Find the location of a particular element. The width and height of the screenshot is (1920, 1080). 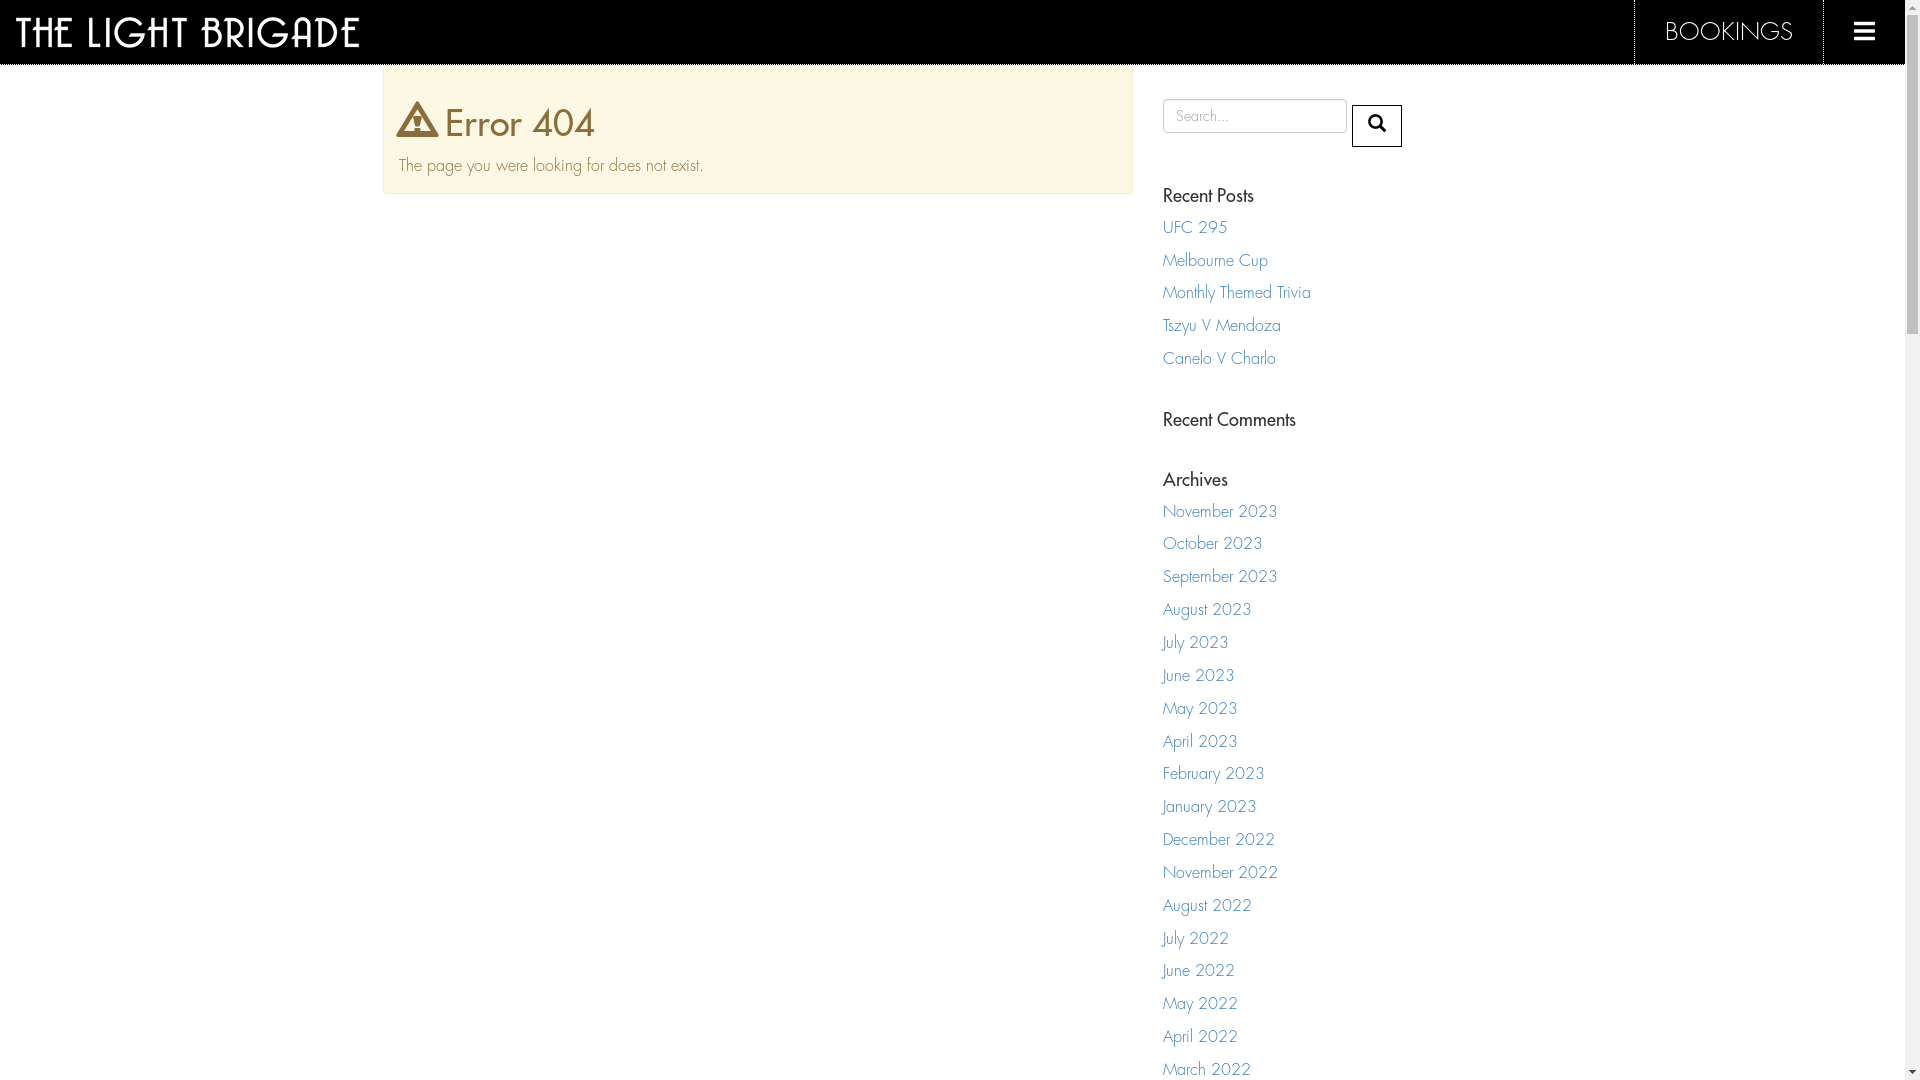

September 2023 is located at coordinates (1220, 577).